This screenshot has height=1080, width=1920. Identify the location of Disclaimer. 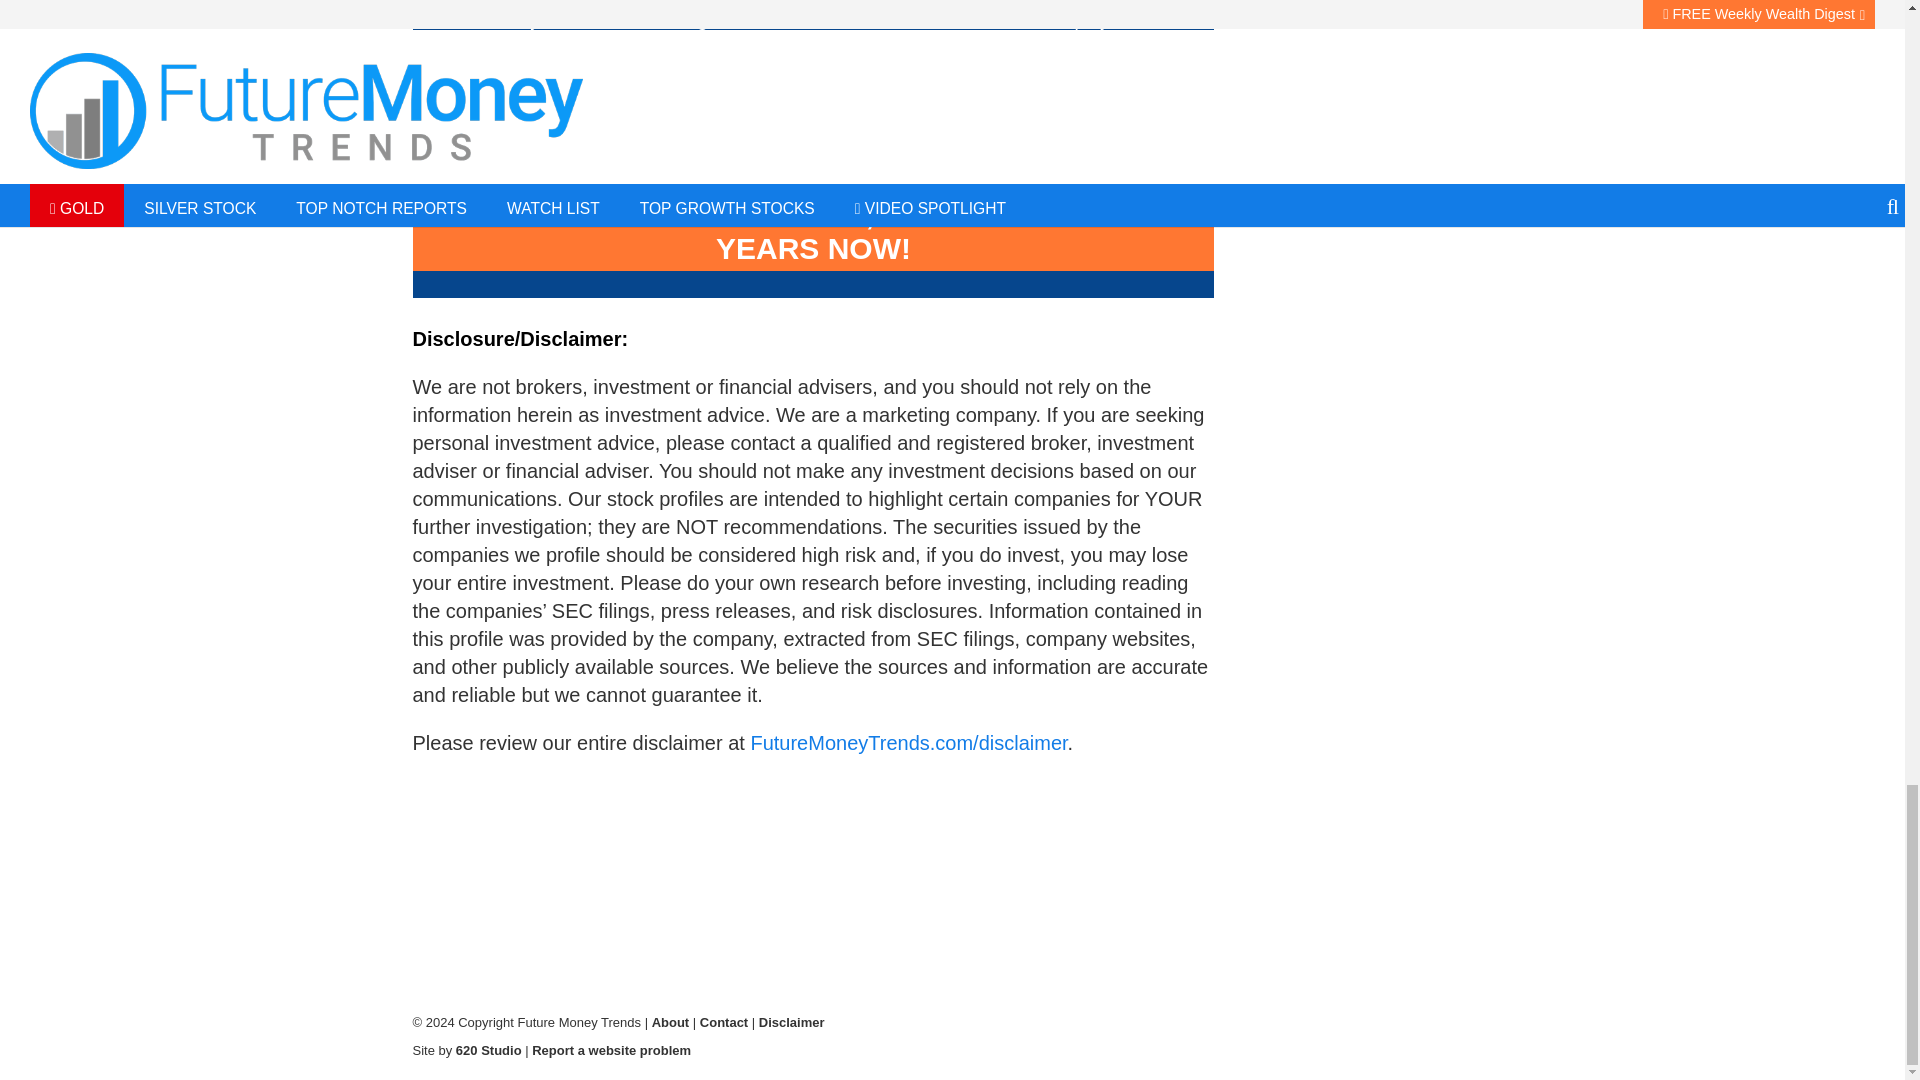
(792, 1022).